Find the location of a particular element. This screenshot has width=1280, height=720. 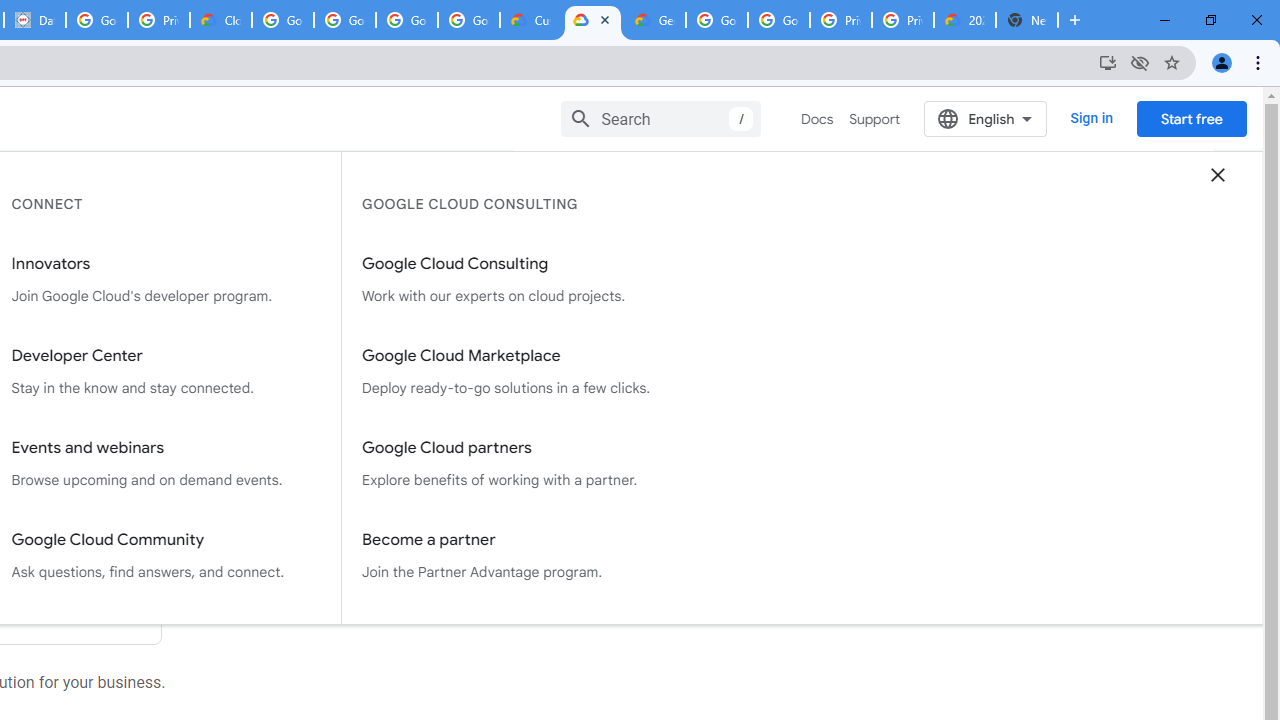

Minimize is located at coordinates (1165, 20).